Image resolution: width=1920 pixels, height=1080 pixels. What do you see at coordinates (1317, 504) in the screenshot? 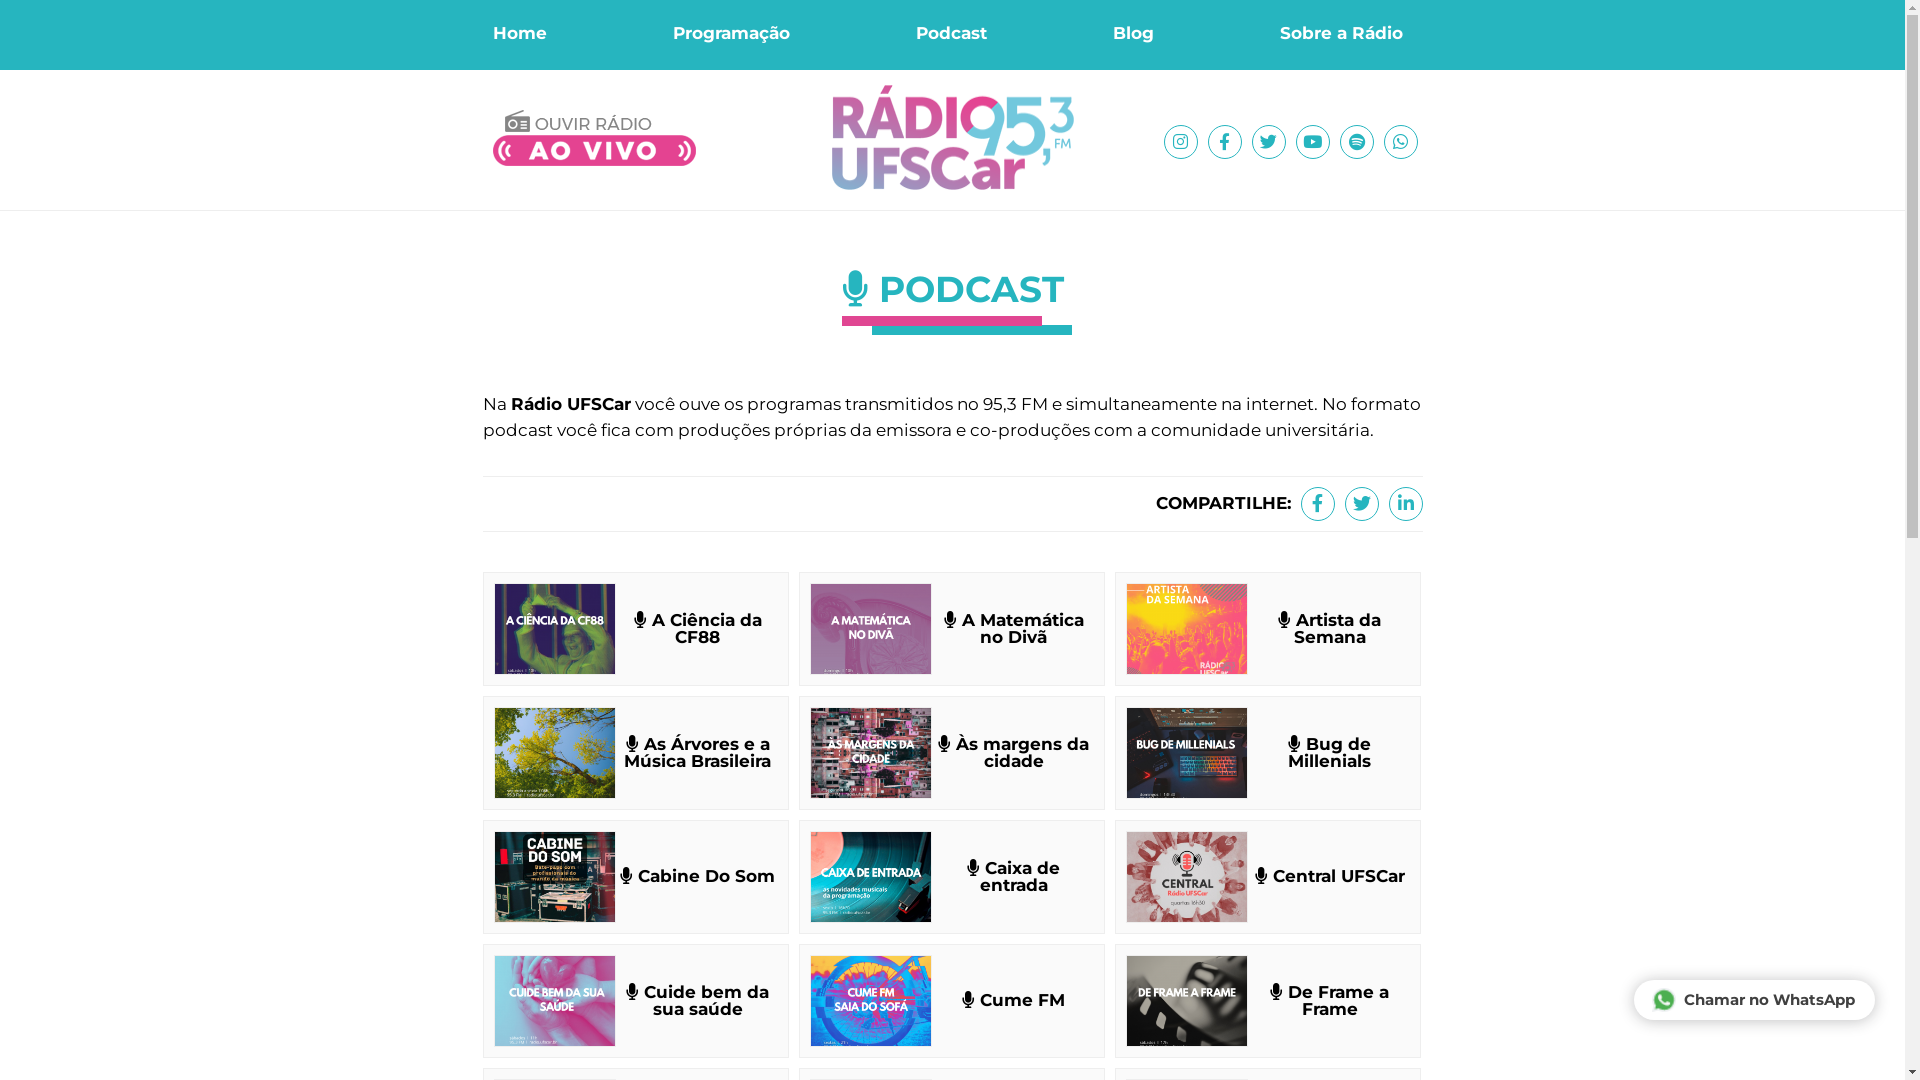
I see `Facebook` at bounding box center [1317, 504].